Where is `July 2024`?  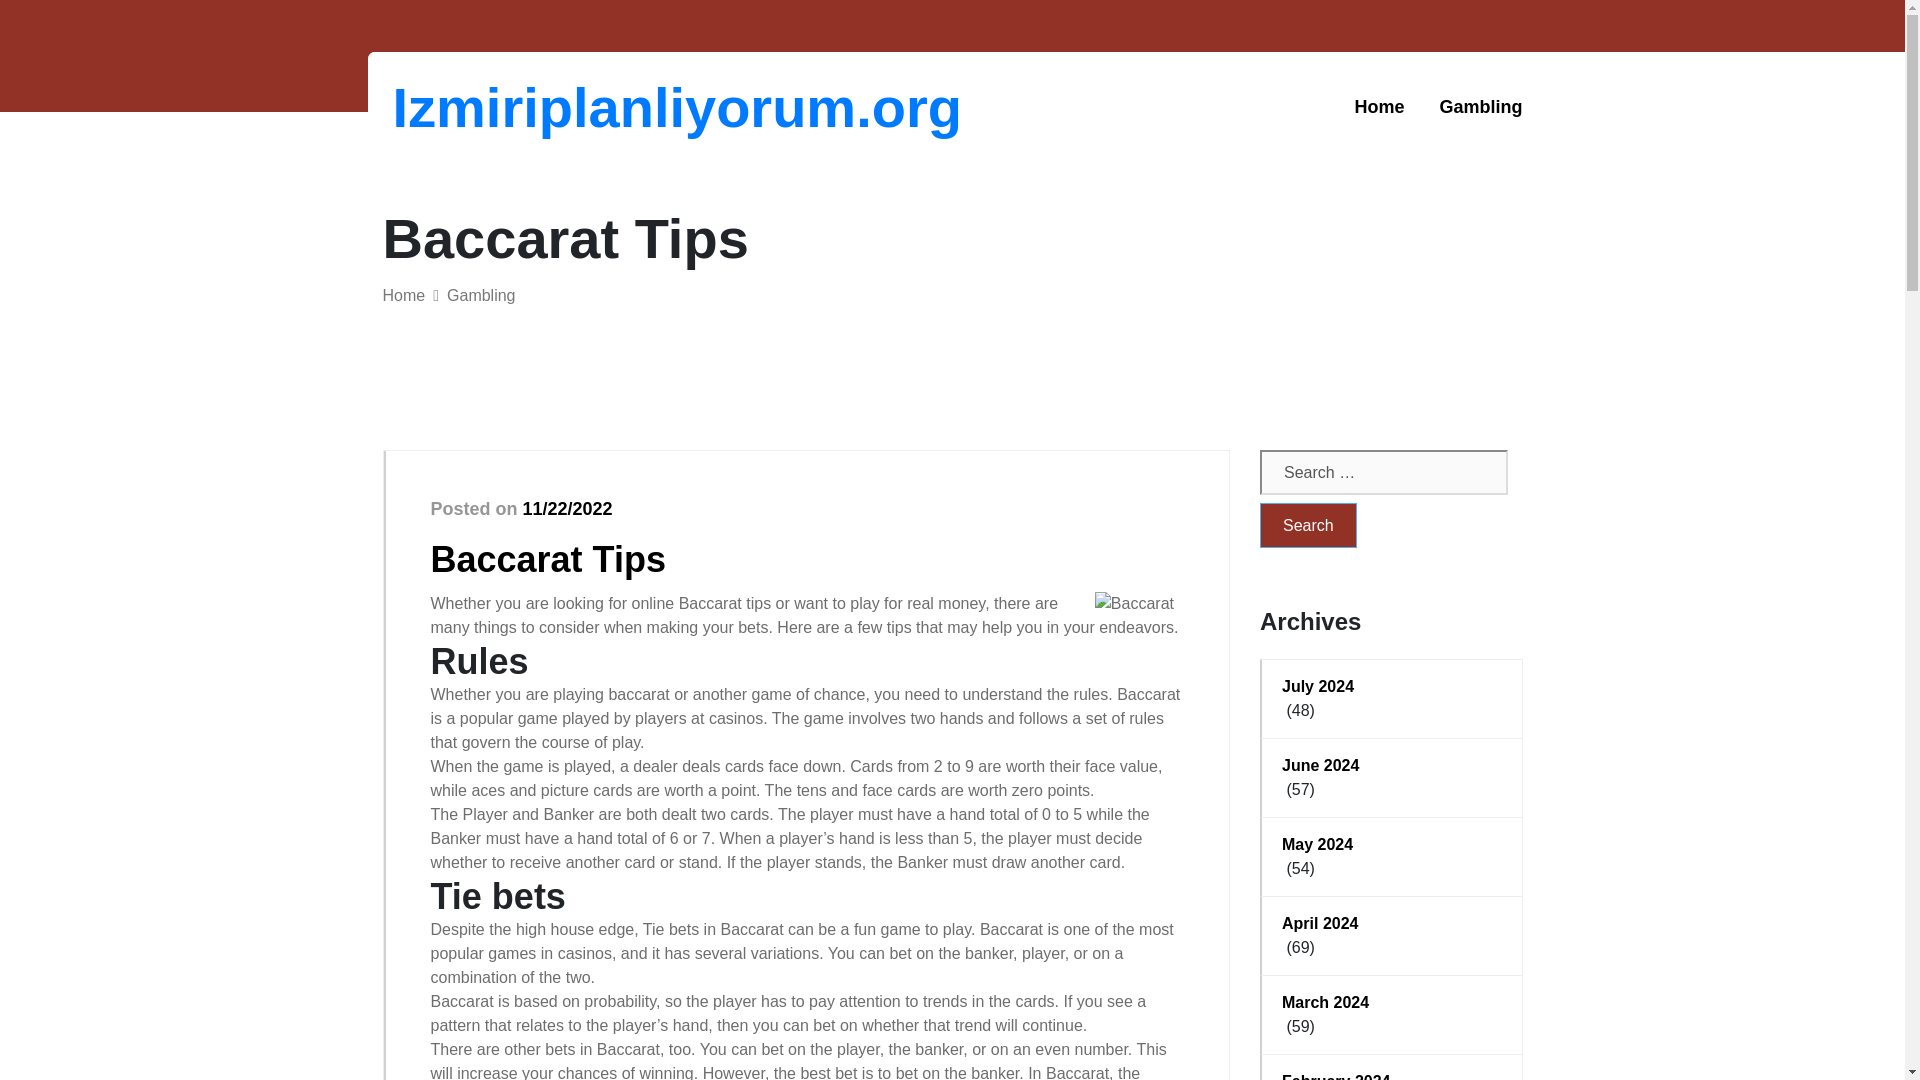
July 2024 is located at coordinates (1392, 686).